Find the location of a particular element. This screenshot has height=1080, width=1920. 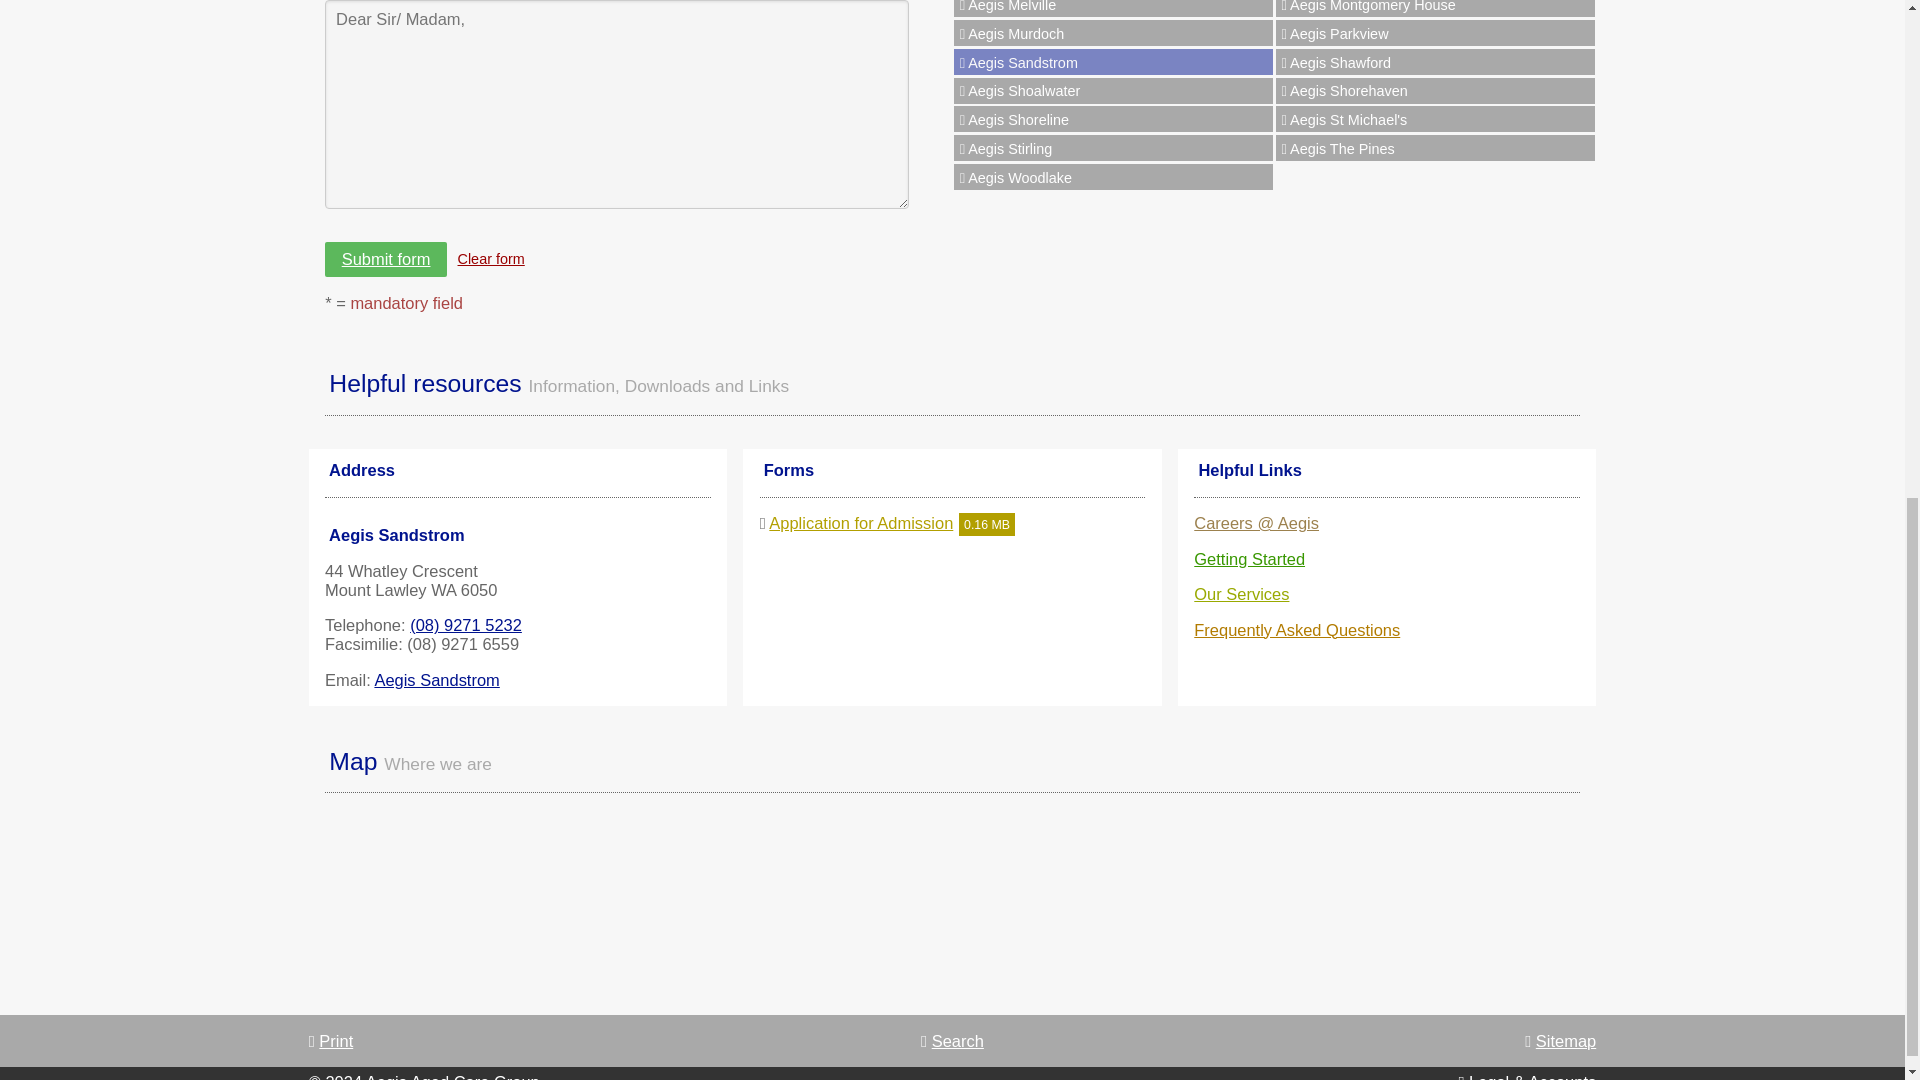

Aegis Montgomery House is located at coordinates (1436, 8).